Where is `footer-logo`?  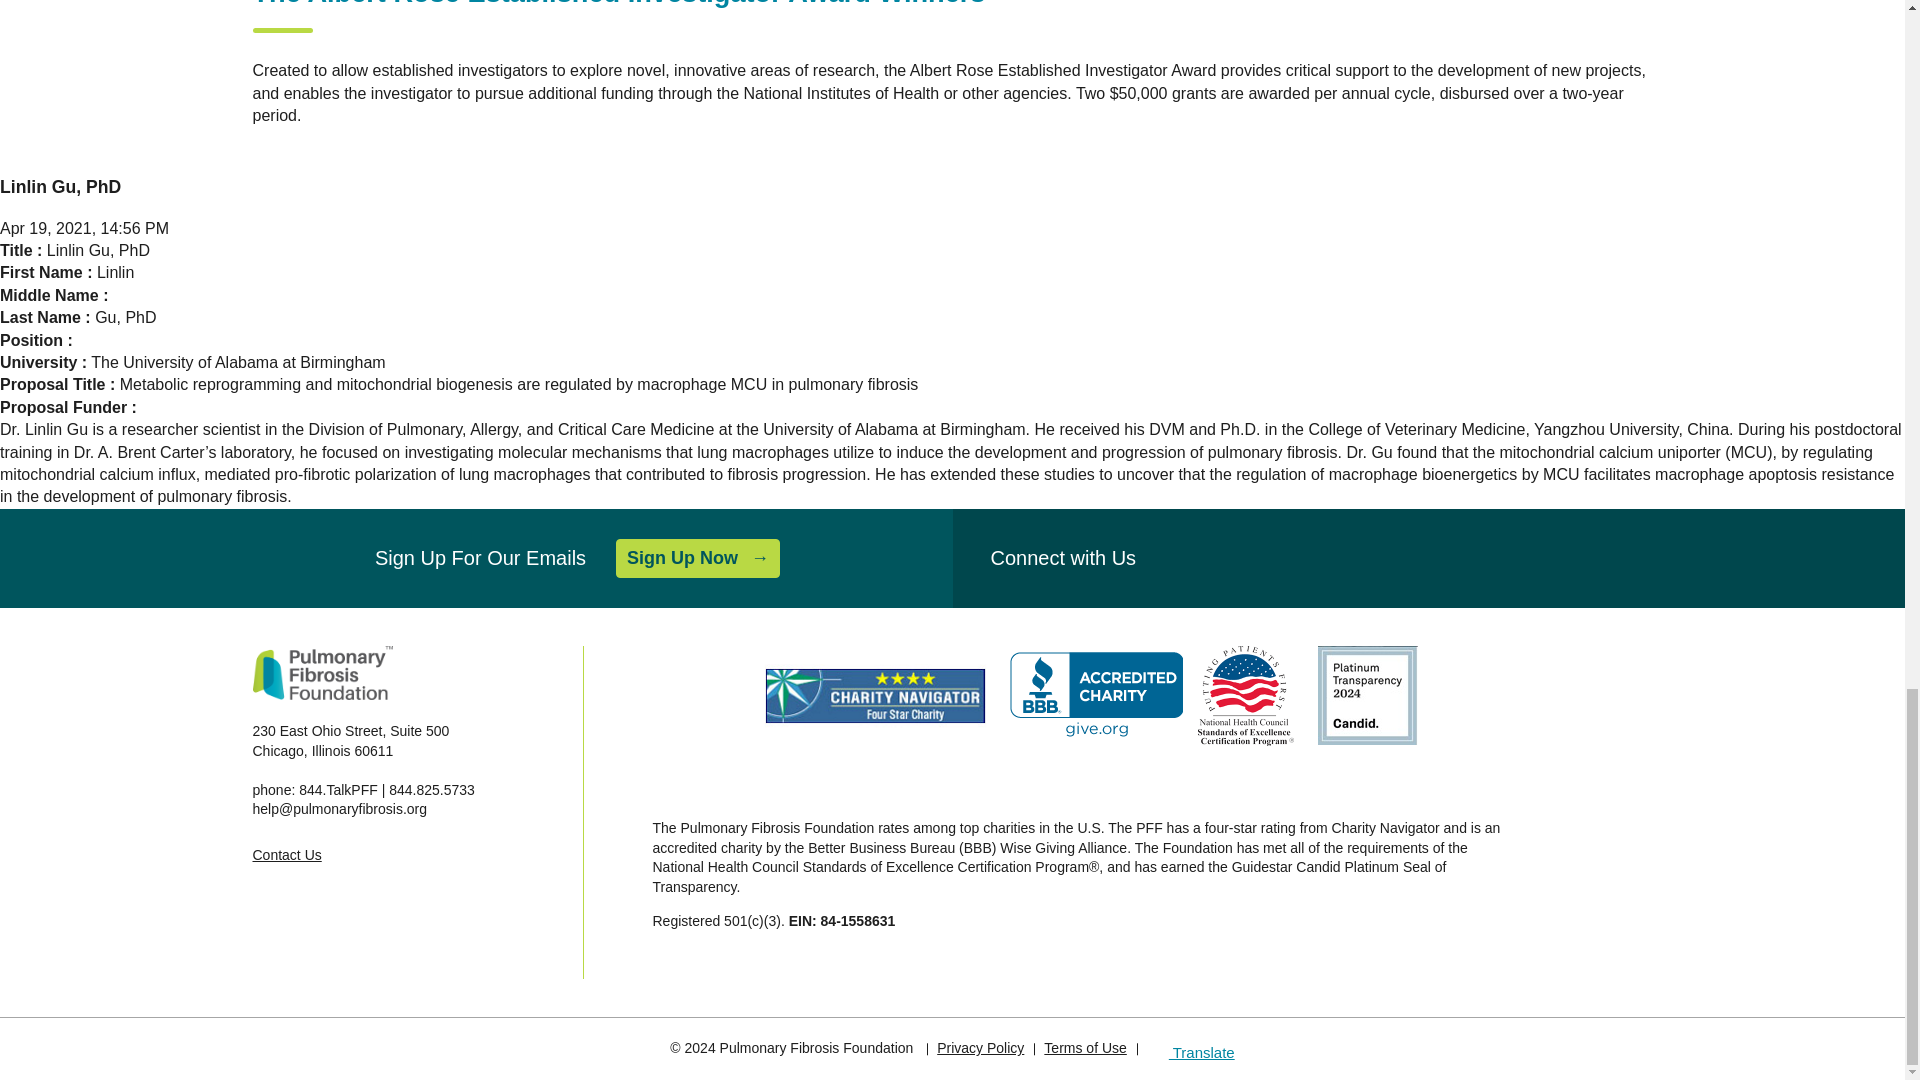
footer-logo is located at coordinates (321, 672).